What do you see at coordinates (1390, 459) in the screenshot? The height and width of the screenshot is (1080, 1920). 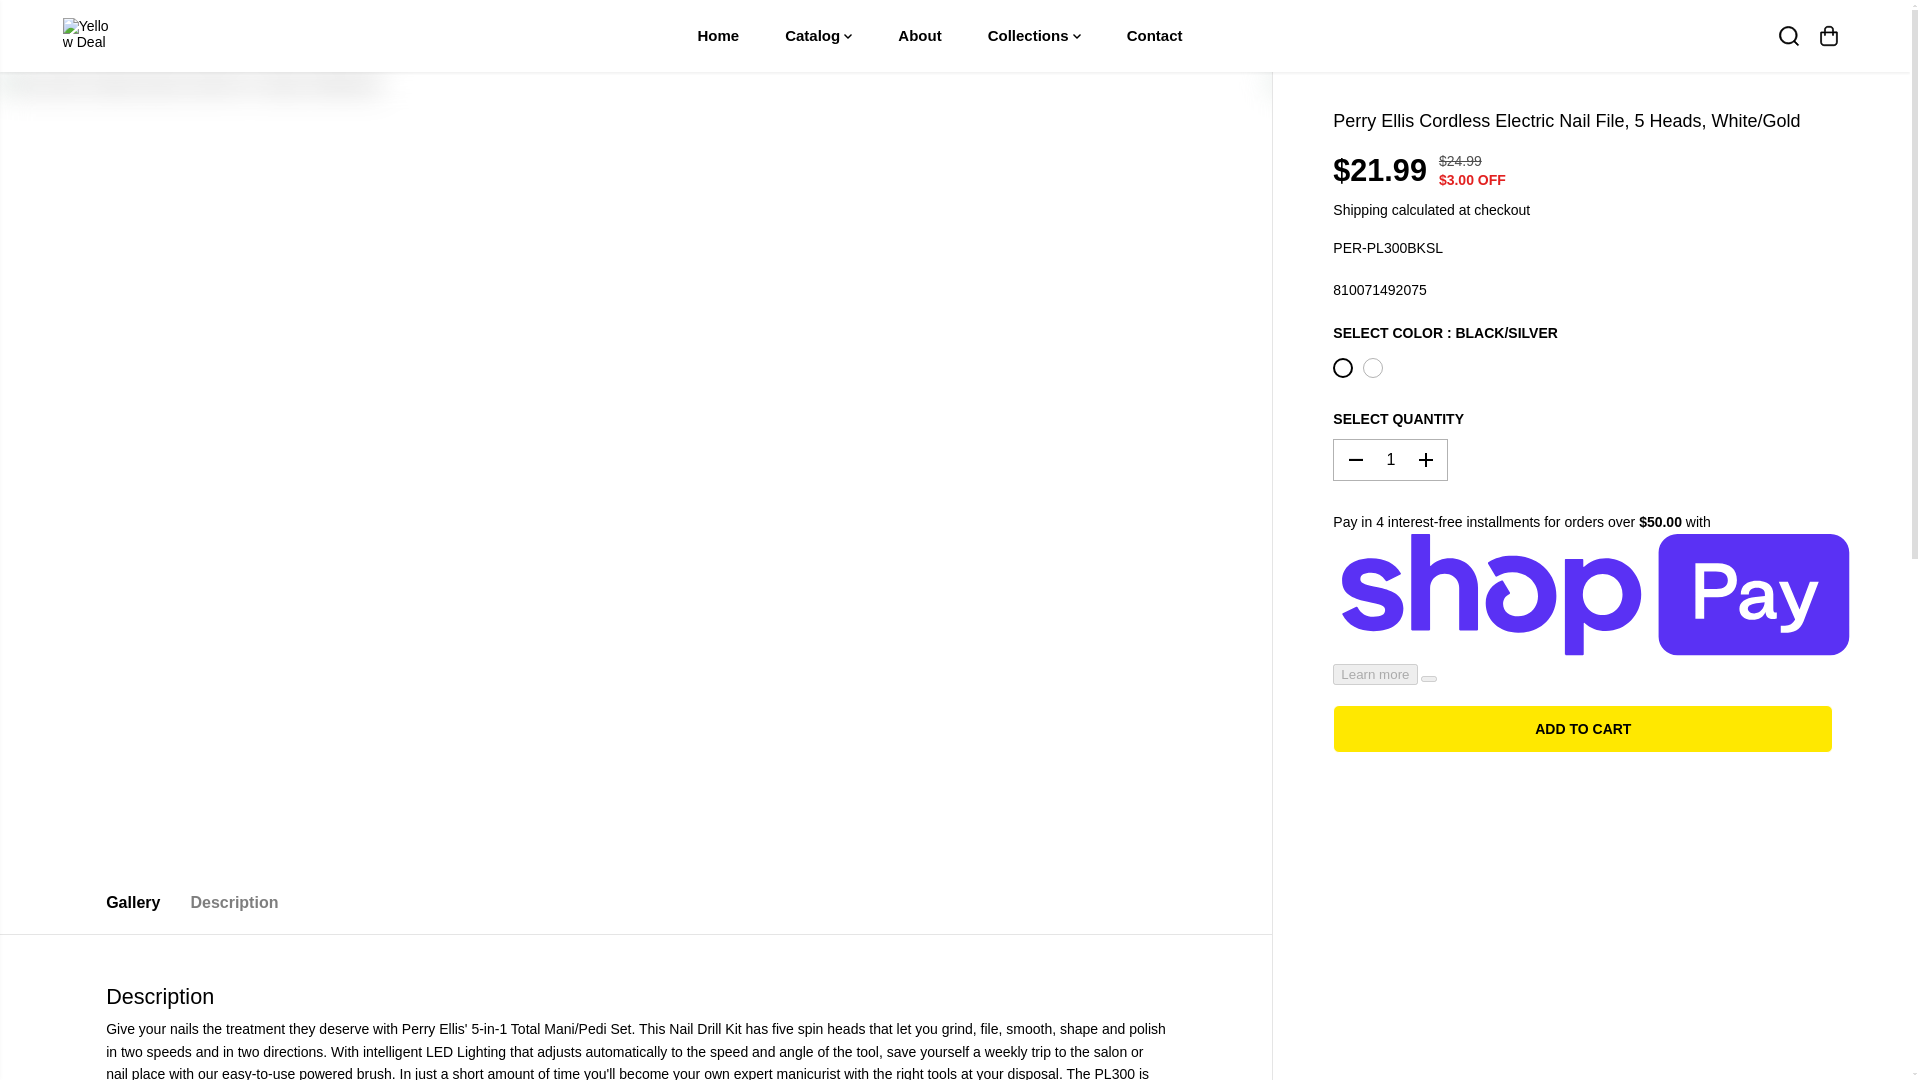 I see `1` at bounding box center [1390, 459].